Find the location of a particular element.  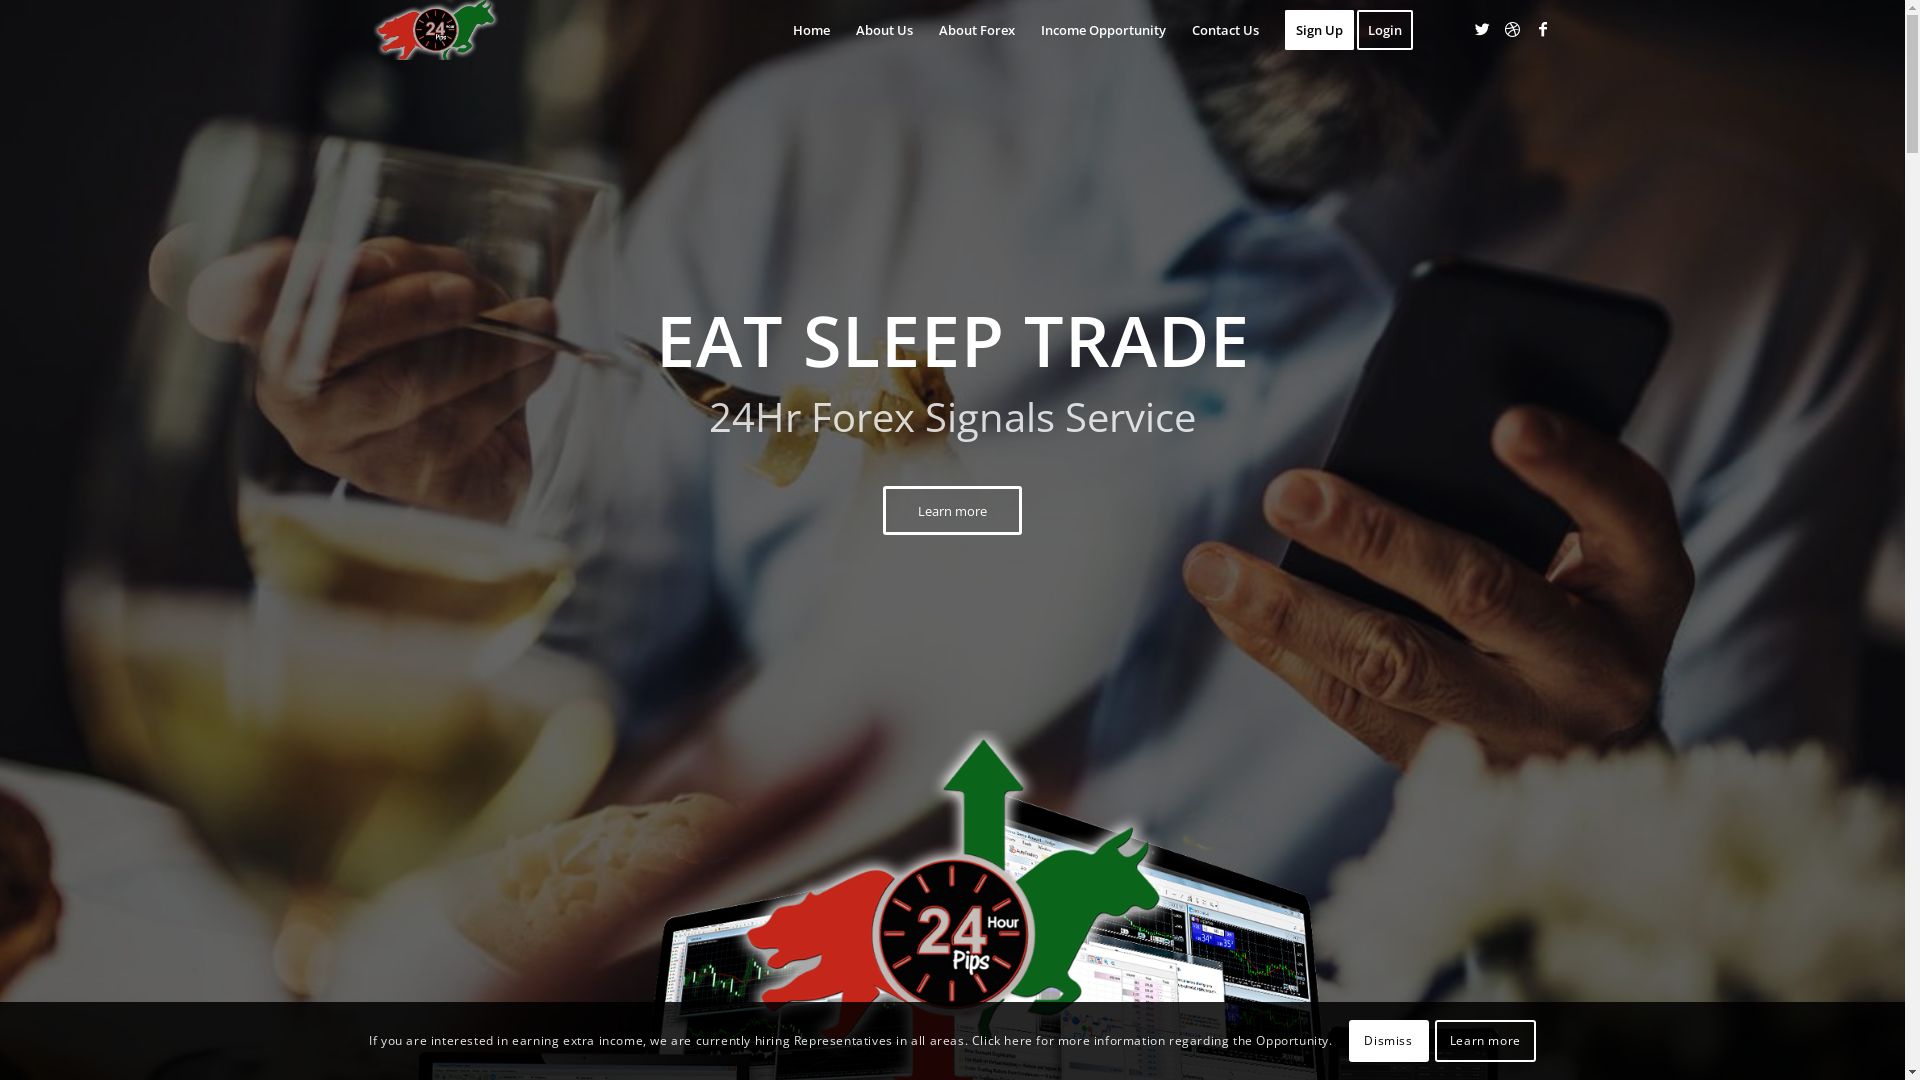

Learn more is located at coordinates (952, 511).